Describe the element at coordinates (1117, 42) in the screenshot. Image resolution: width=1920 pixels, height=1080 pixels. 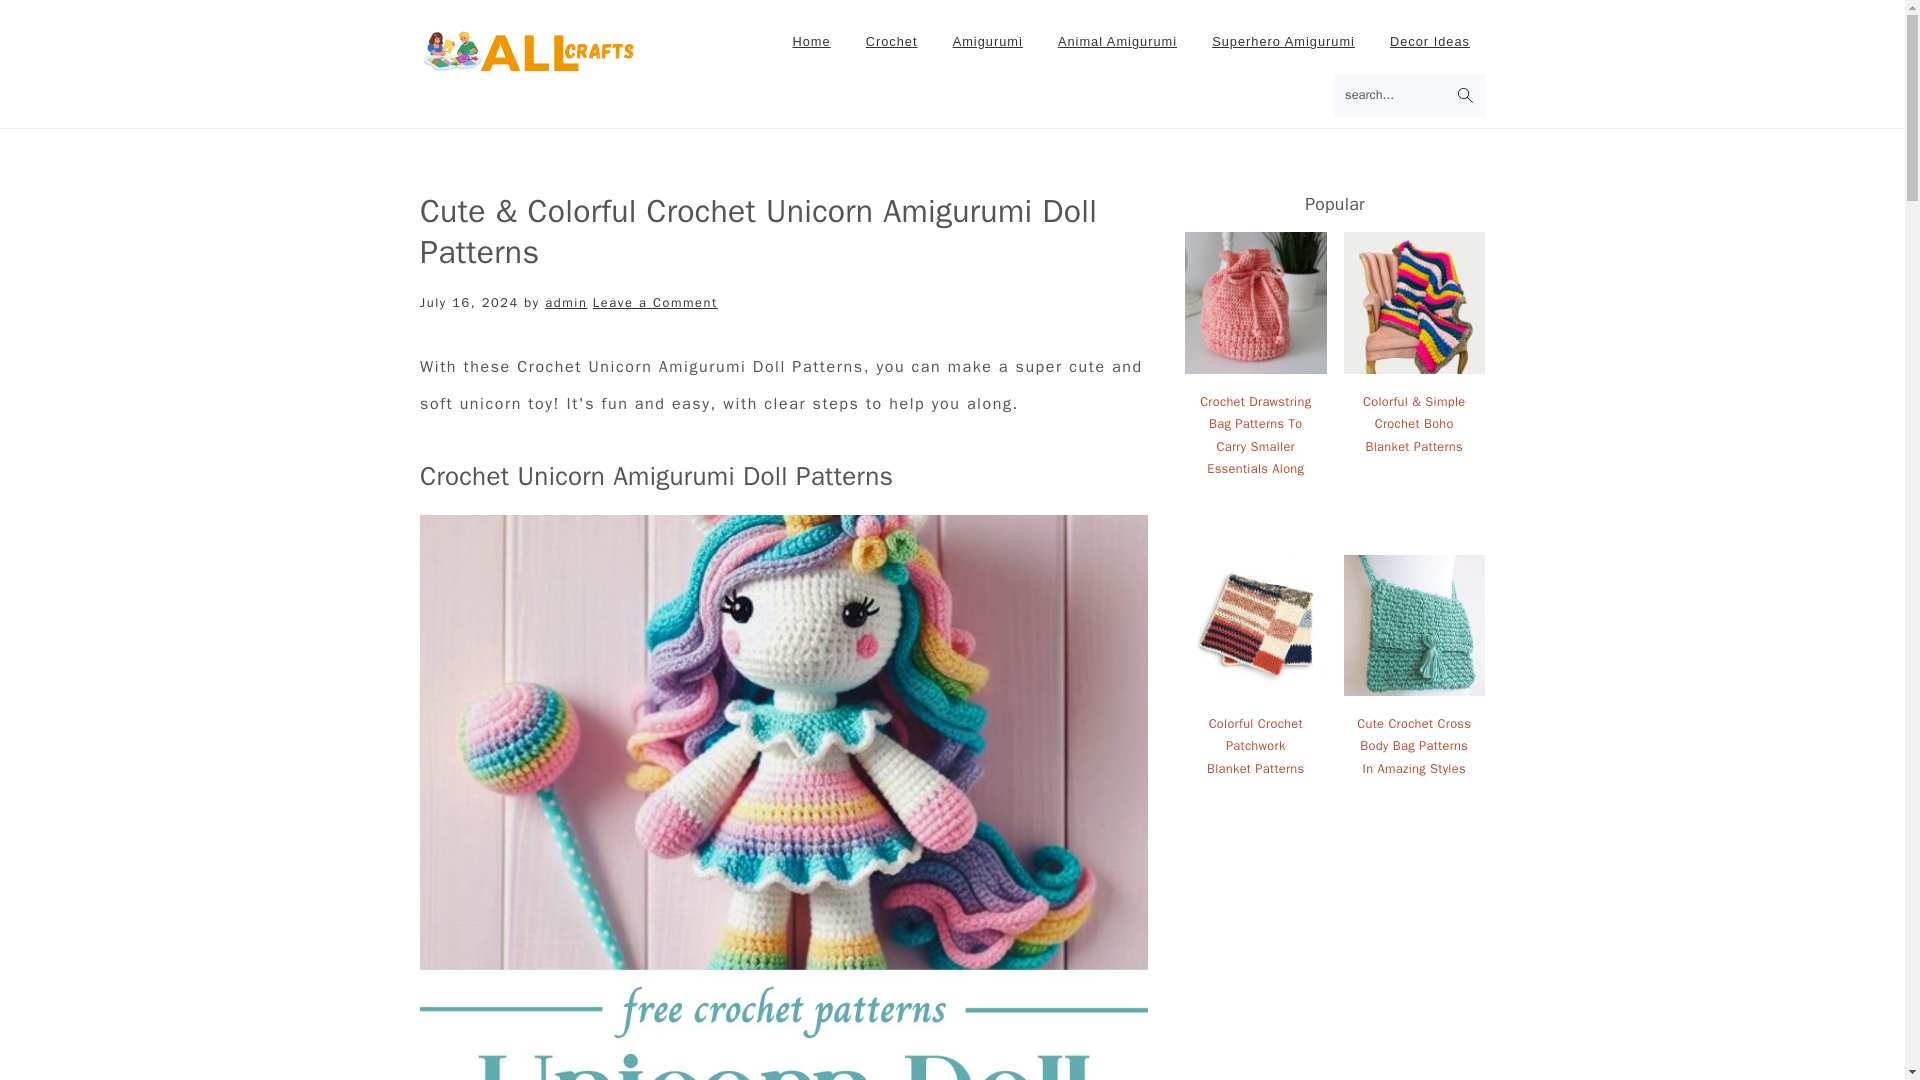
I see `Animal Amigurumi` at that location.